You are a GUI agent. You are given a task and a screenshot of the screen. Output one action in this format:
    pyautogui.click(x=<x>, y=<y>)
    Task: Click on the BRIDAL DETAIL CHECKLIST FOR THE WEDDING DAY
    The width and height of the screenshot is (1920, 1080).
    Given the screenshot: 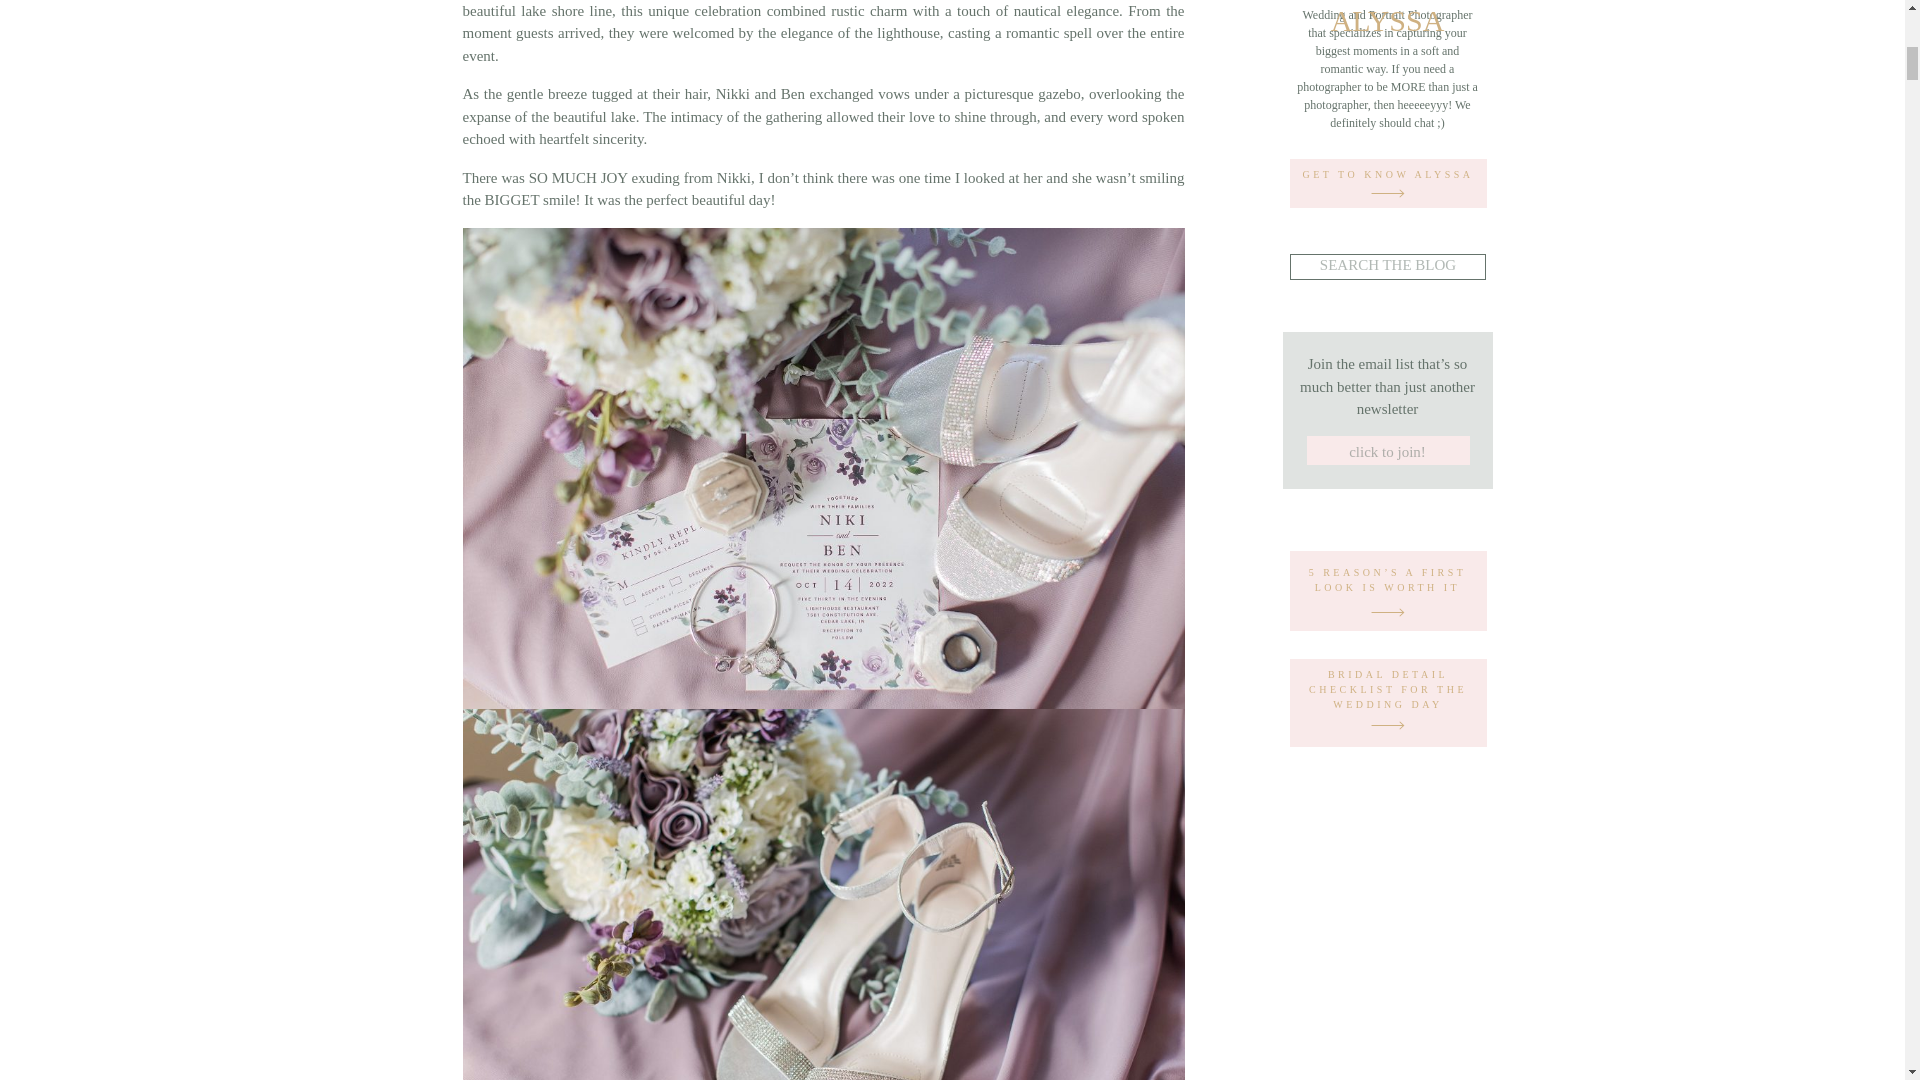 What is the action you would take?
    pyautogui.click(x=1388, y=680)
    